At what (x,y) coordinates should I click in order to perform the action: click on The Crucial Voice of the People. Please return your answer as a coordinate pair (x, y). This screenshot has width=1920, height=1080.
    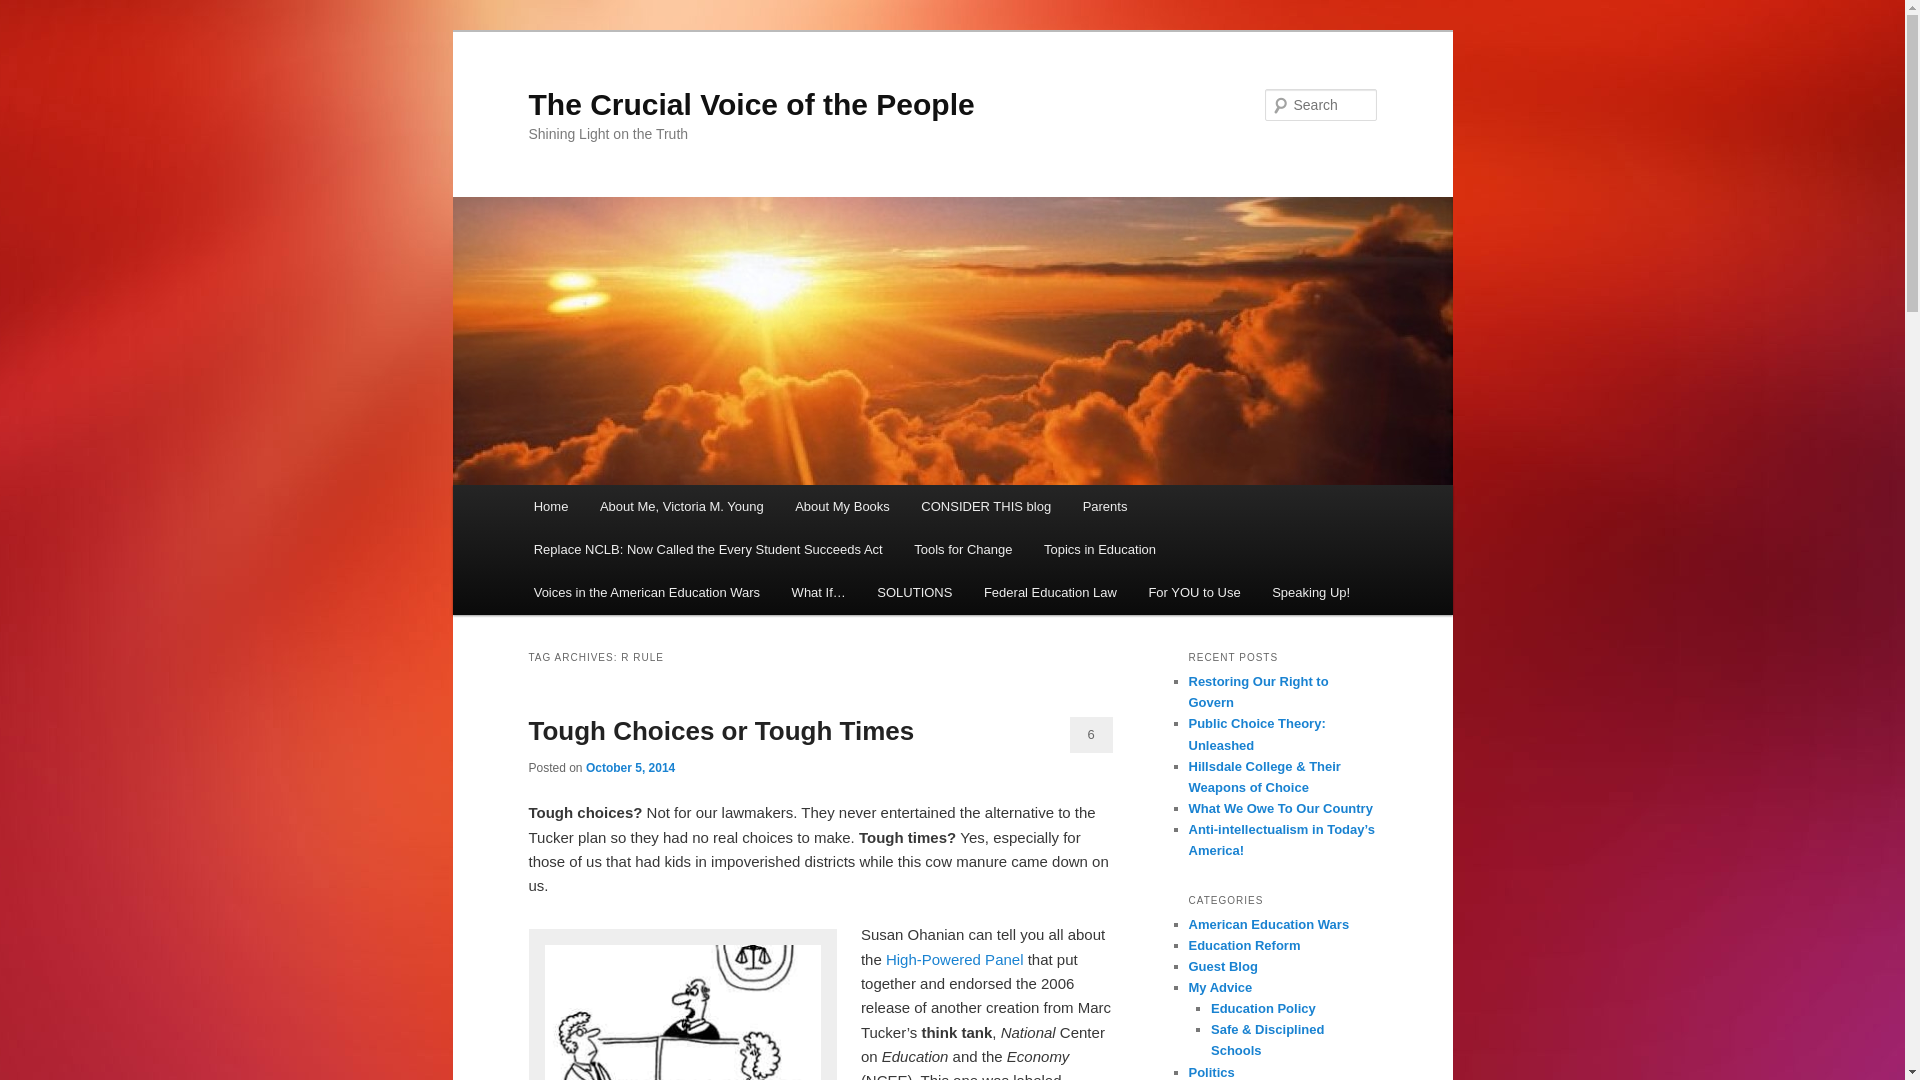
    Looking at the image, I should click on (750, 104).